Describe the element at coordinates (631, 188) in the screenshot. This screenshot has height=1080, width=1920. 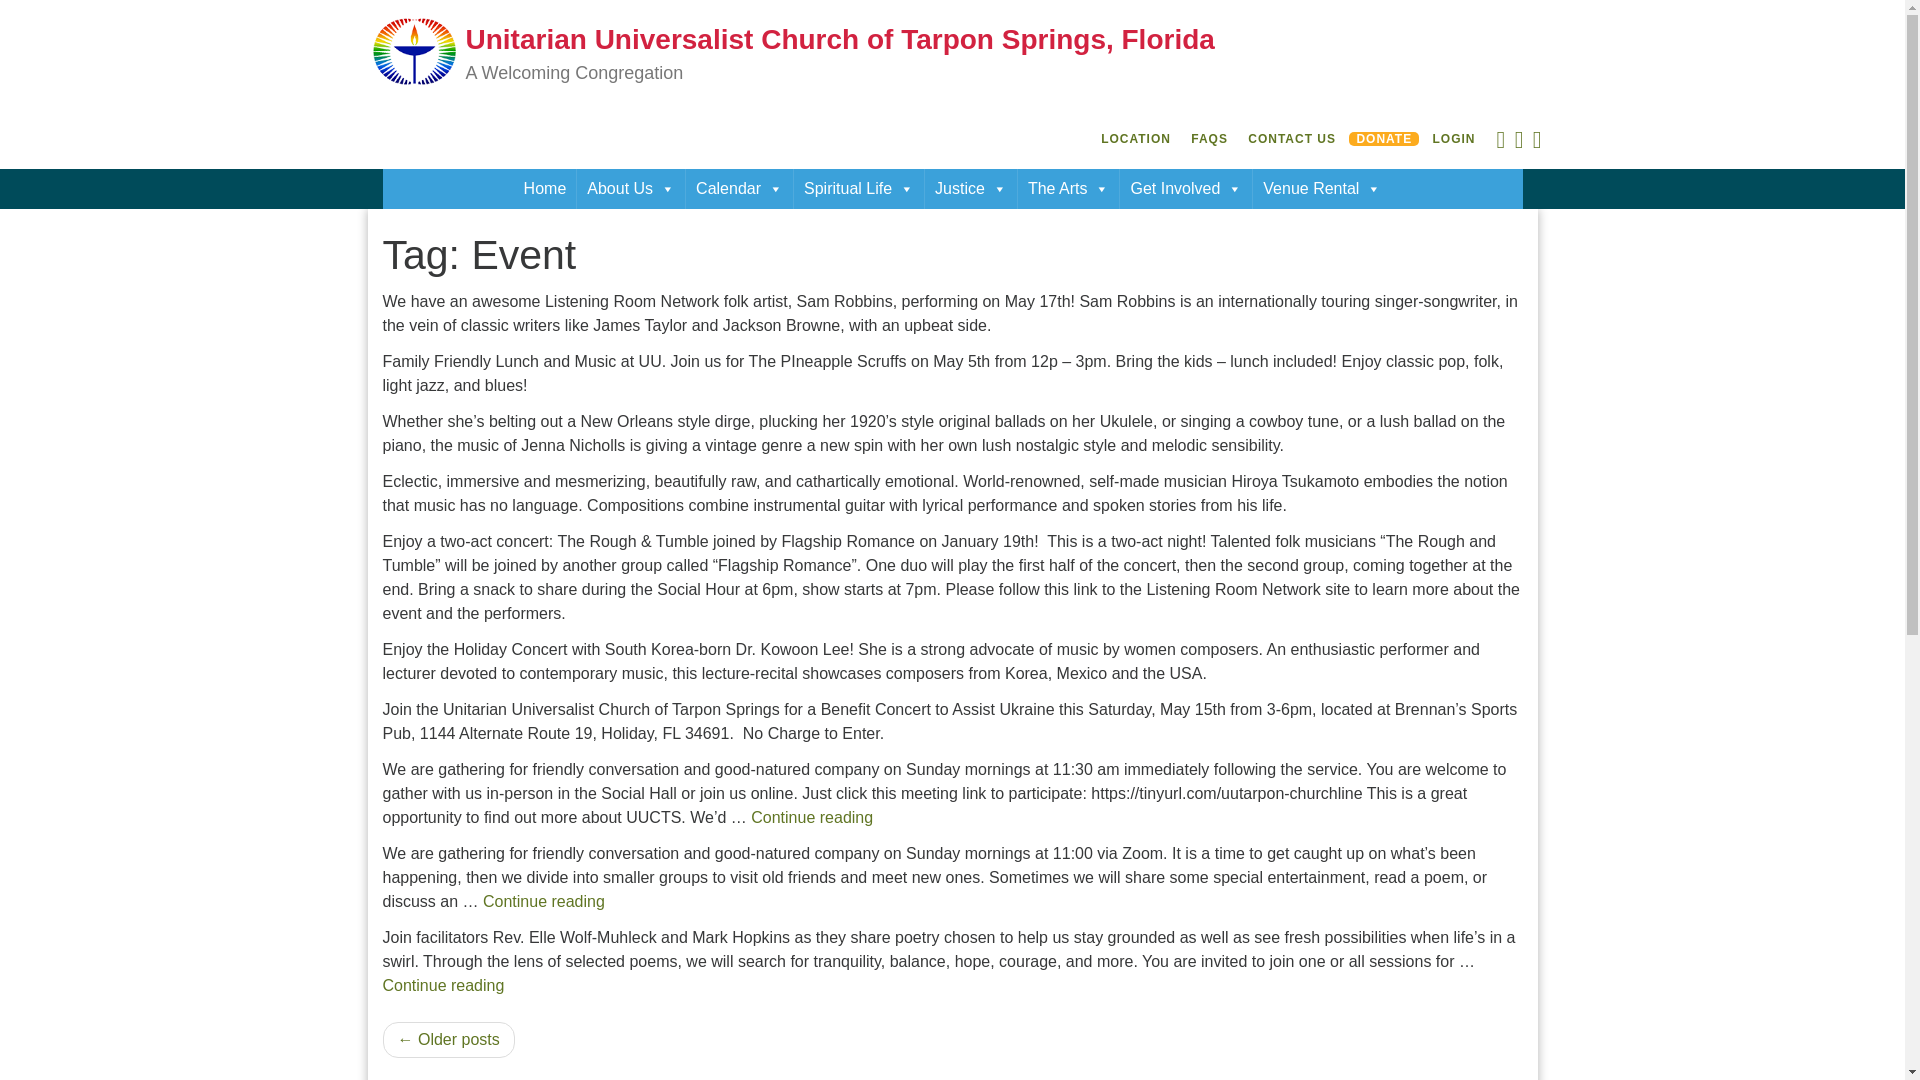
I see `About Us` at that location.